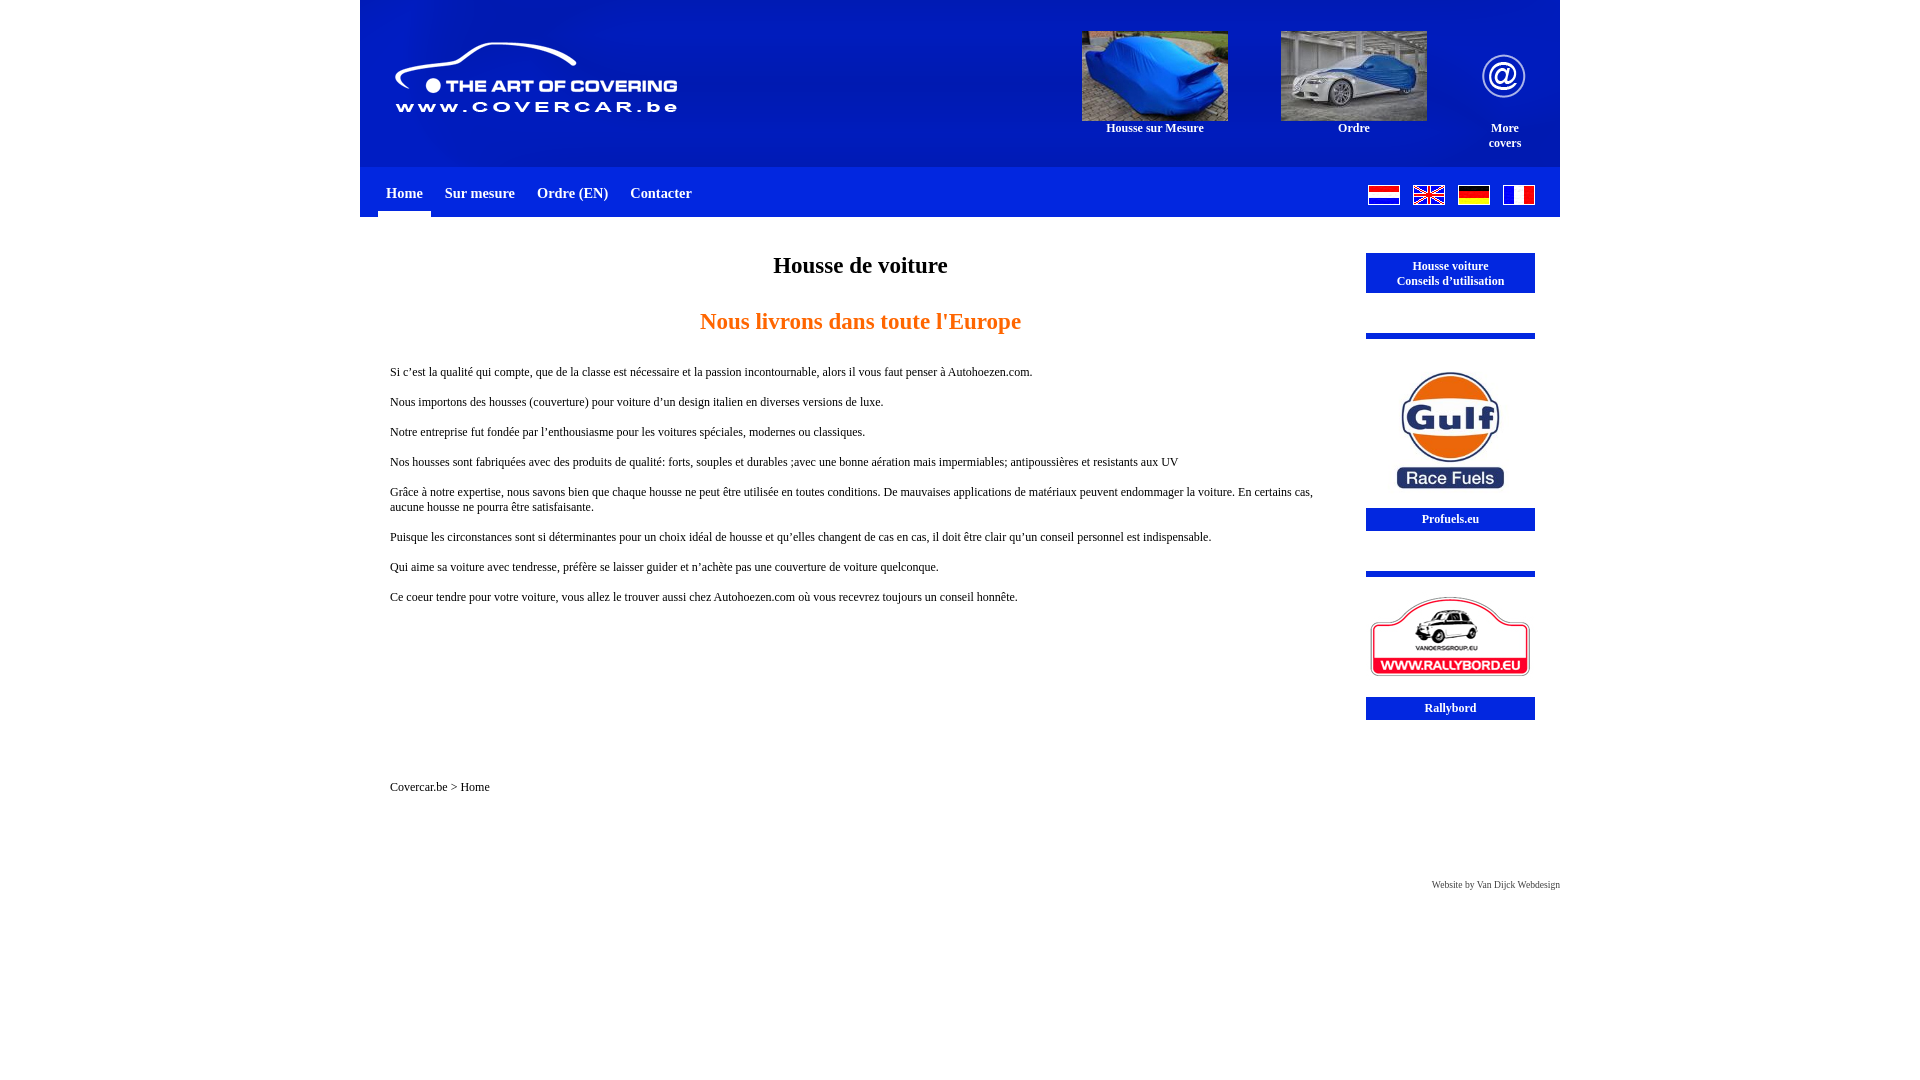 This screenshot has height=1080, width=1920. Describe the element at coordinates (474, 787) in the screenshot. I see `Home` at that location.